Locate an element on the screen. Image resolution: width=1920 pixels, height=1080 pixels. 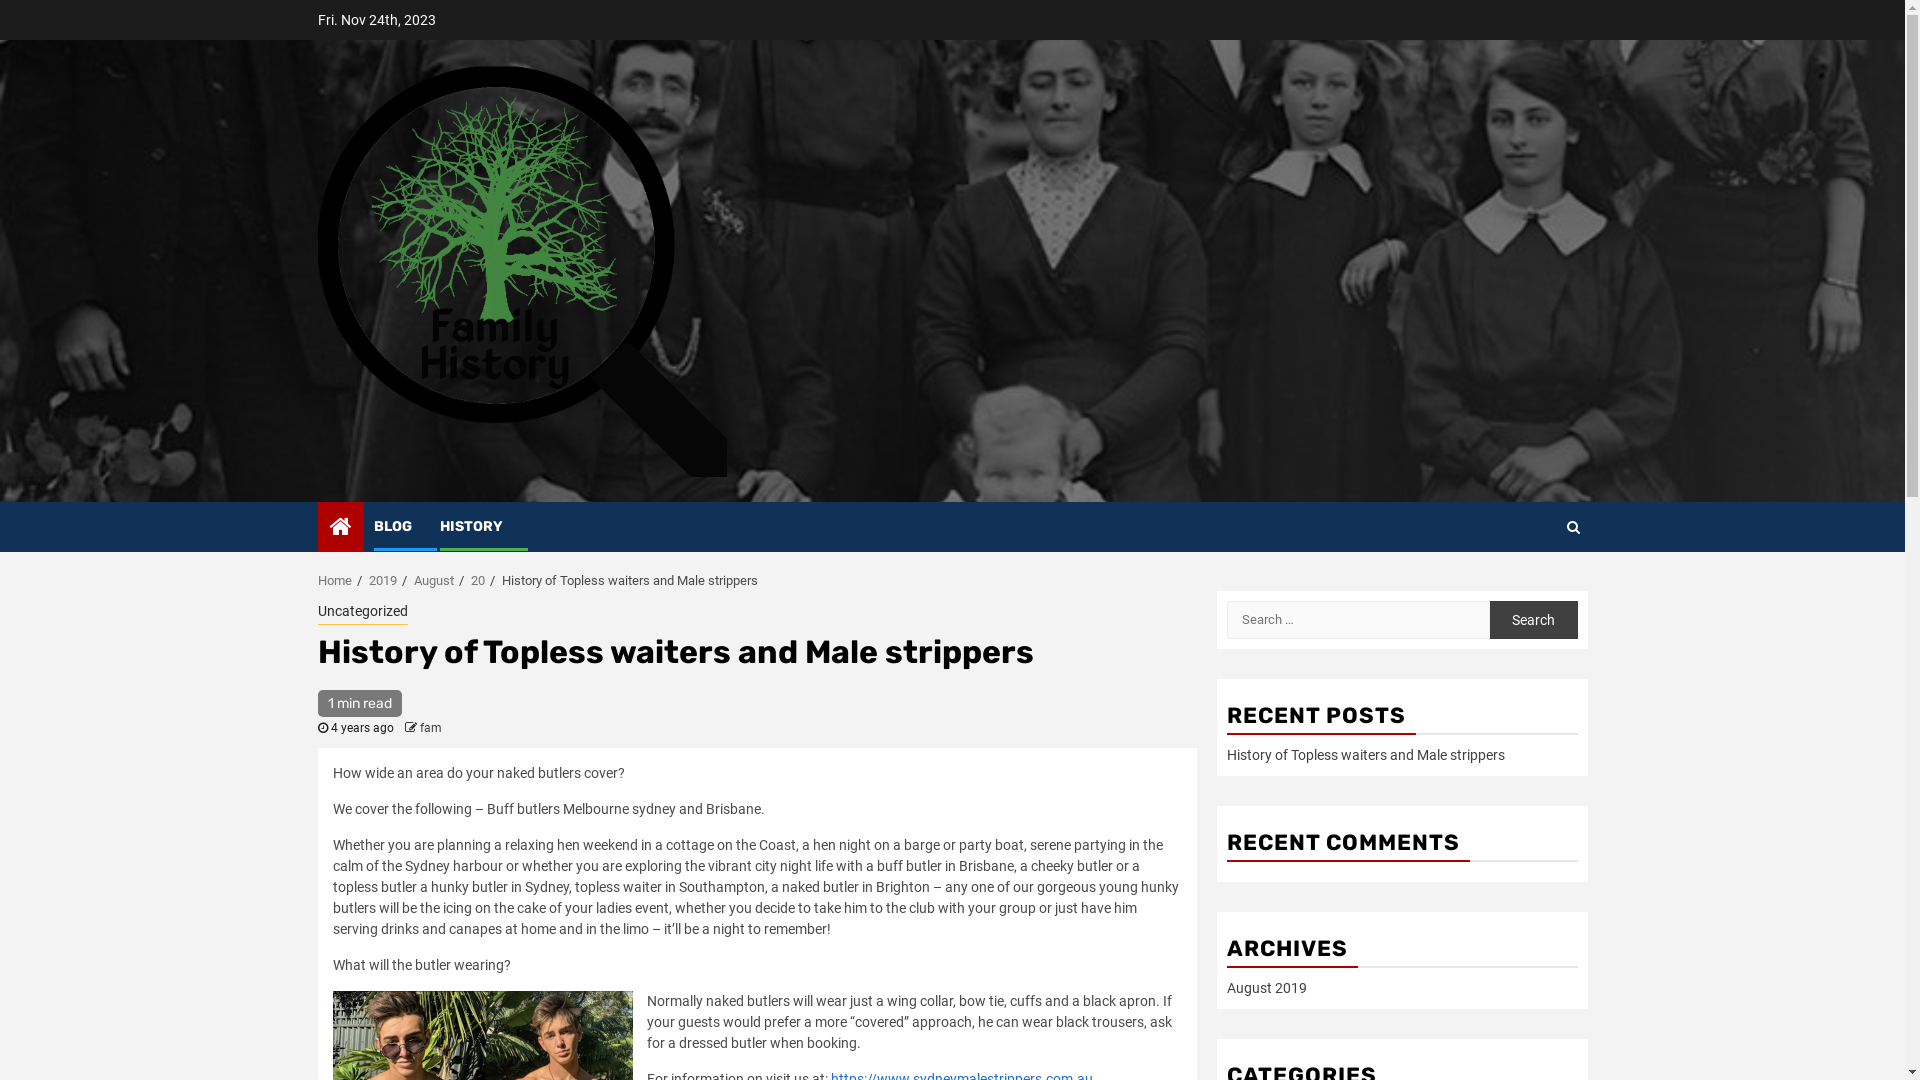
Search is located at coordinates (1534, 587).